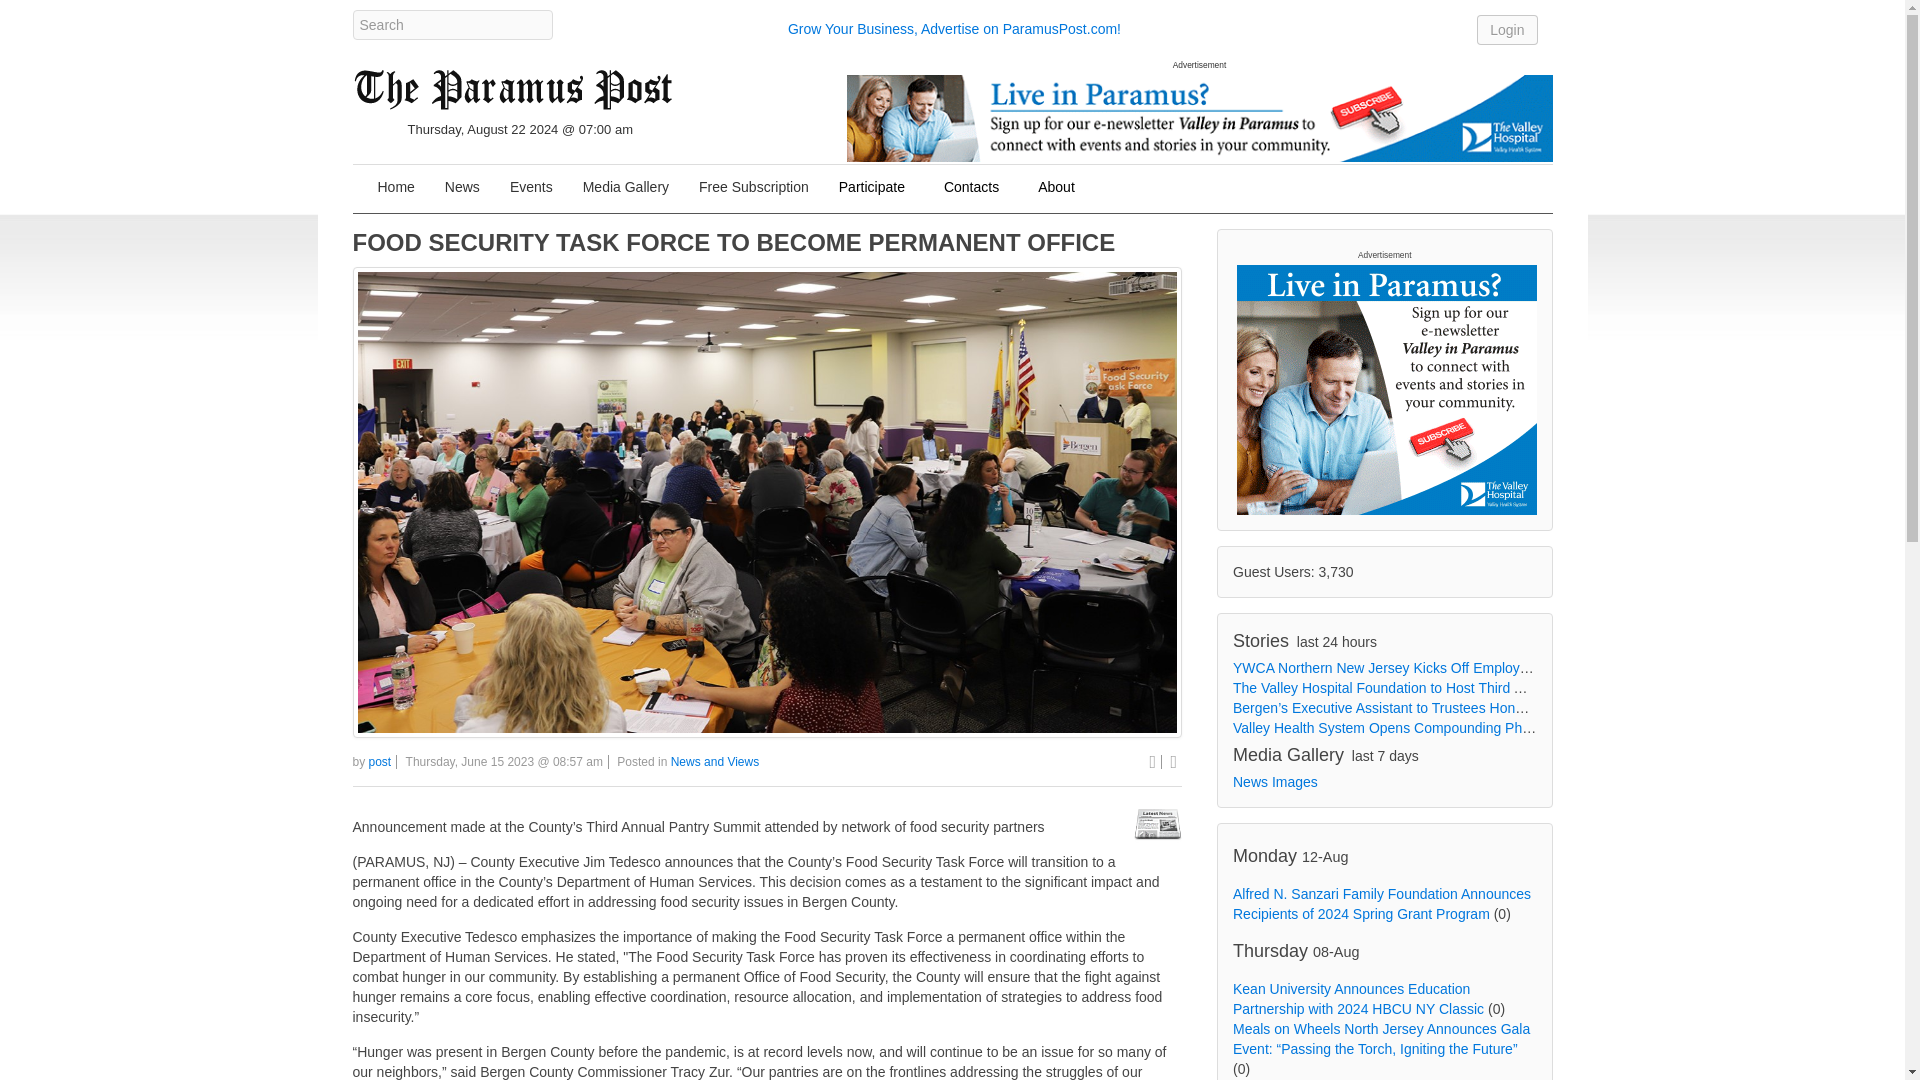 This screenshot has width=1920, height=1080. I want to click on News Images, so click(1274, 782).